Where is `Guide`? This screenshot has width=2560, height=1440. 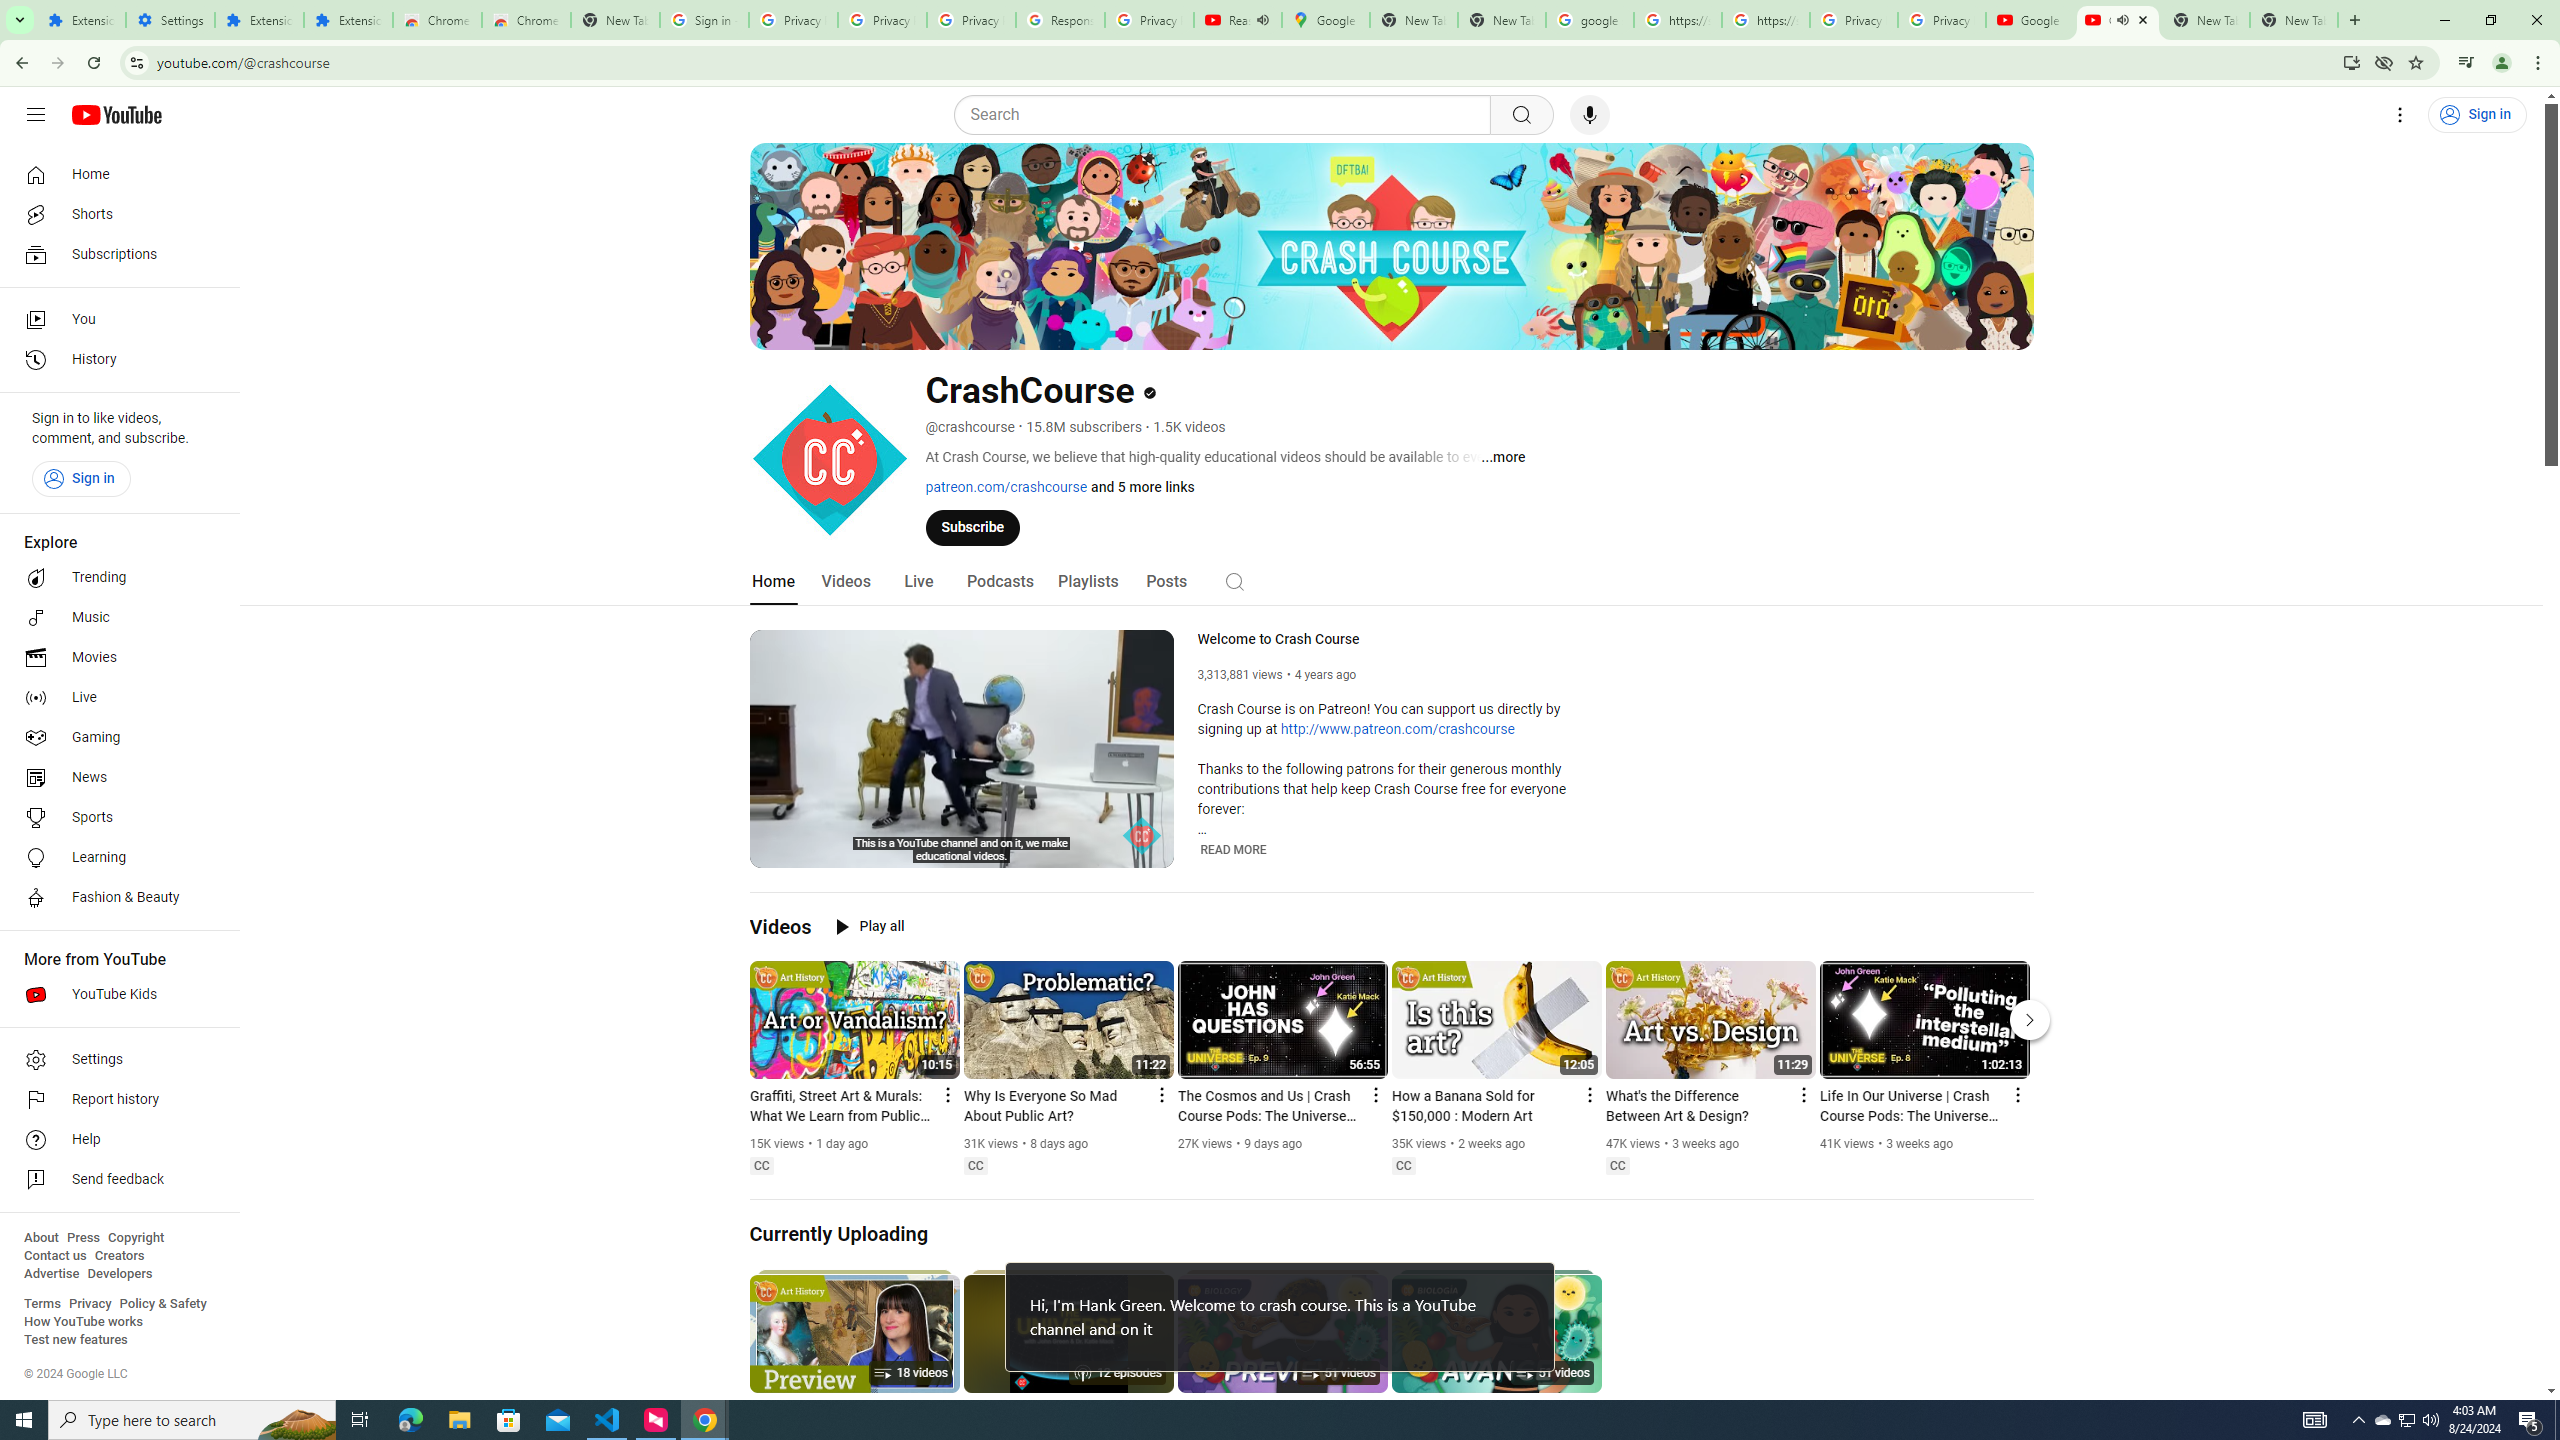 Guide is located at coordinates (36, 115).